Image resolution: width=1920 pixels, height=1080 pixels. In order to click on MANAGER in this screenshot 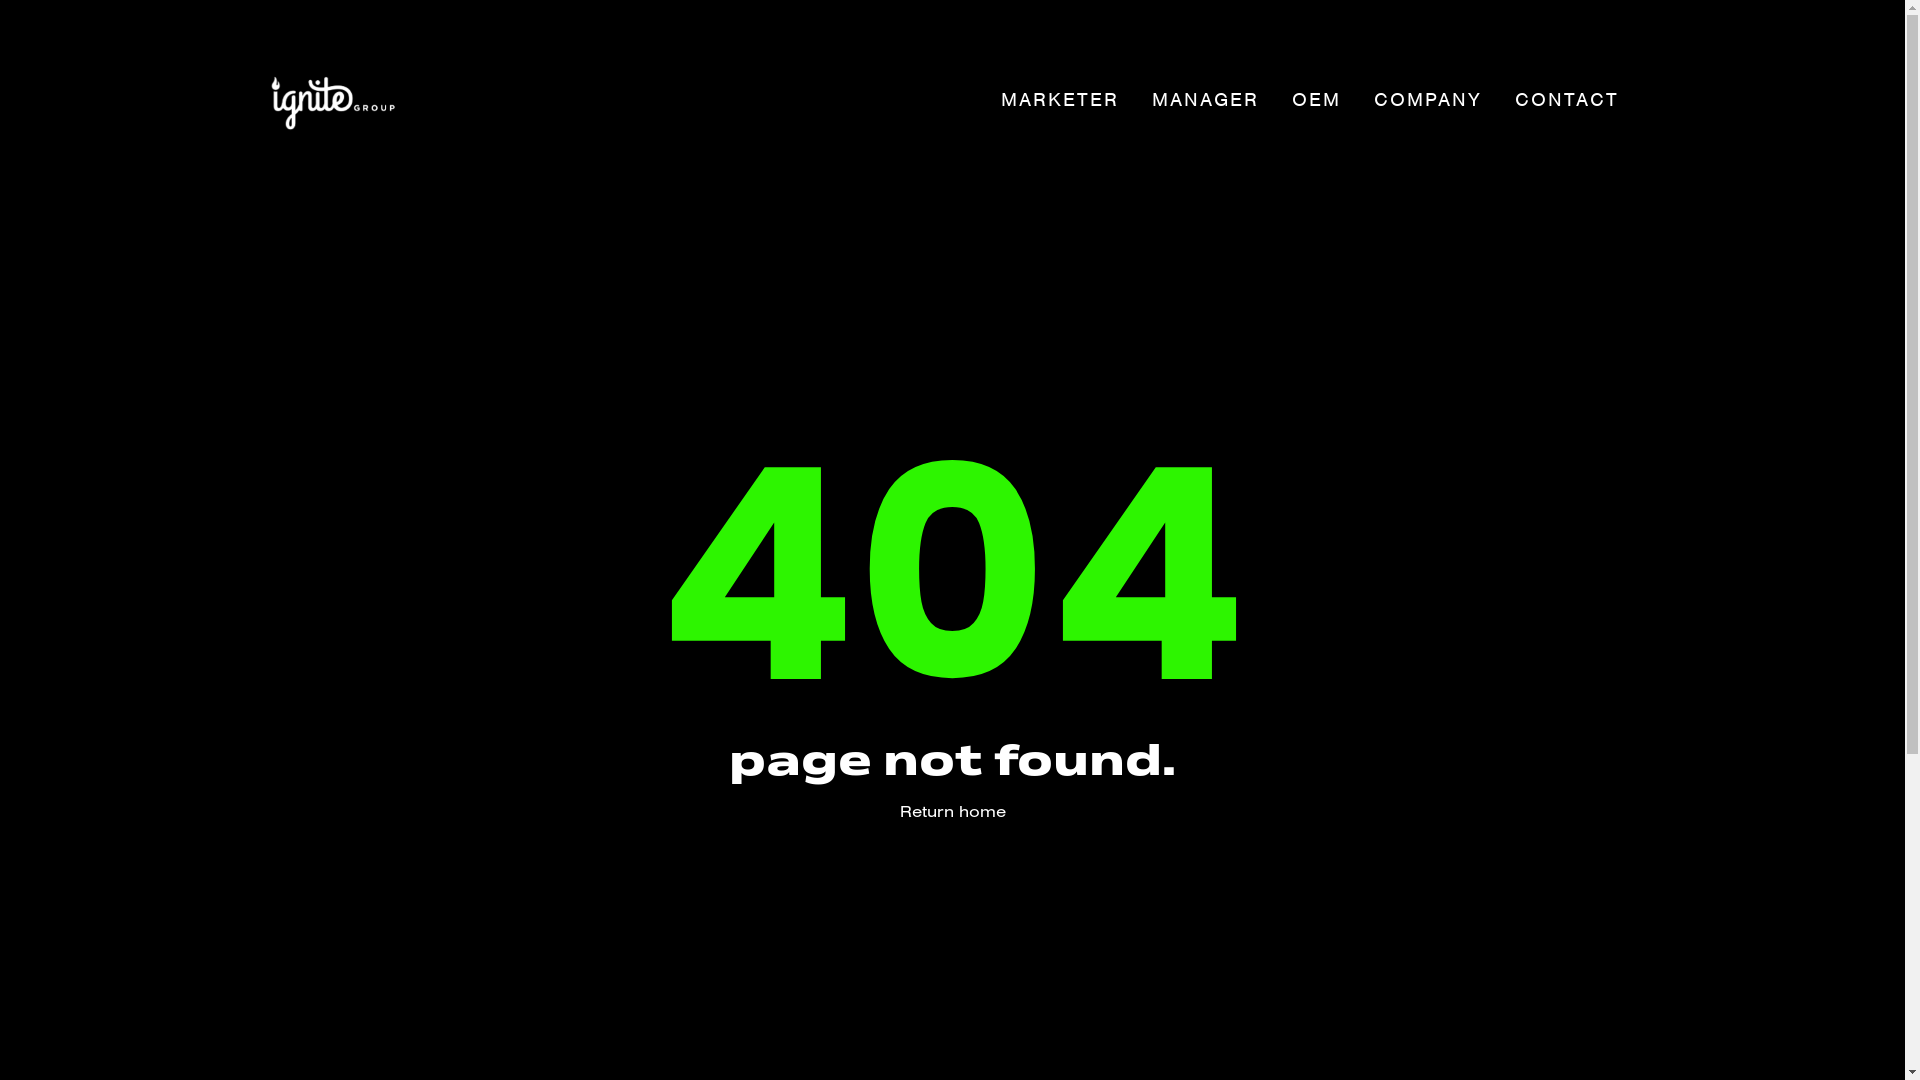, I will do `click(1206, 100)`.